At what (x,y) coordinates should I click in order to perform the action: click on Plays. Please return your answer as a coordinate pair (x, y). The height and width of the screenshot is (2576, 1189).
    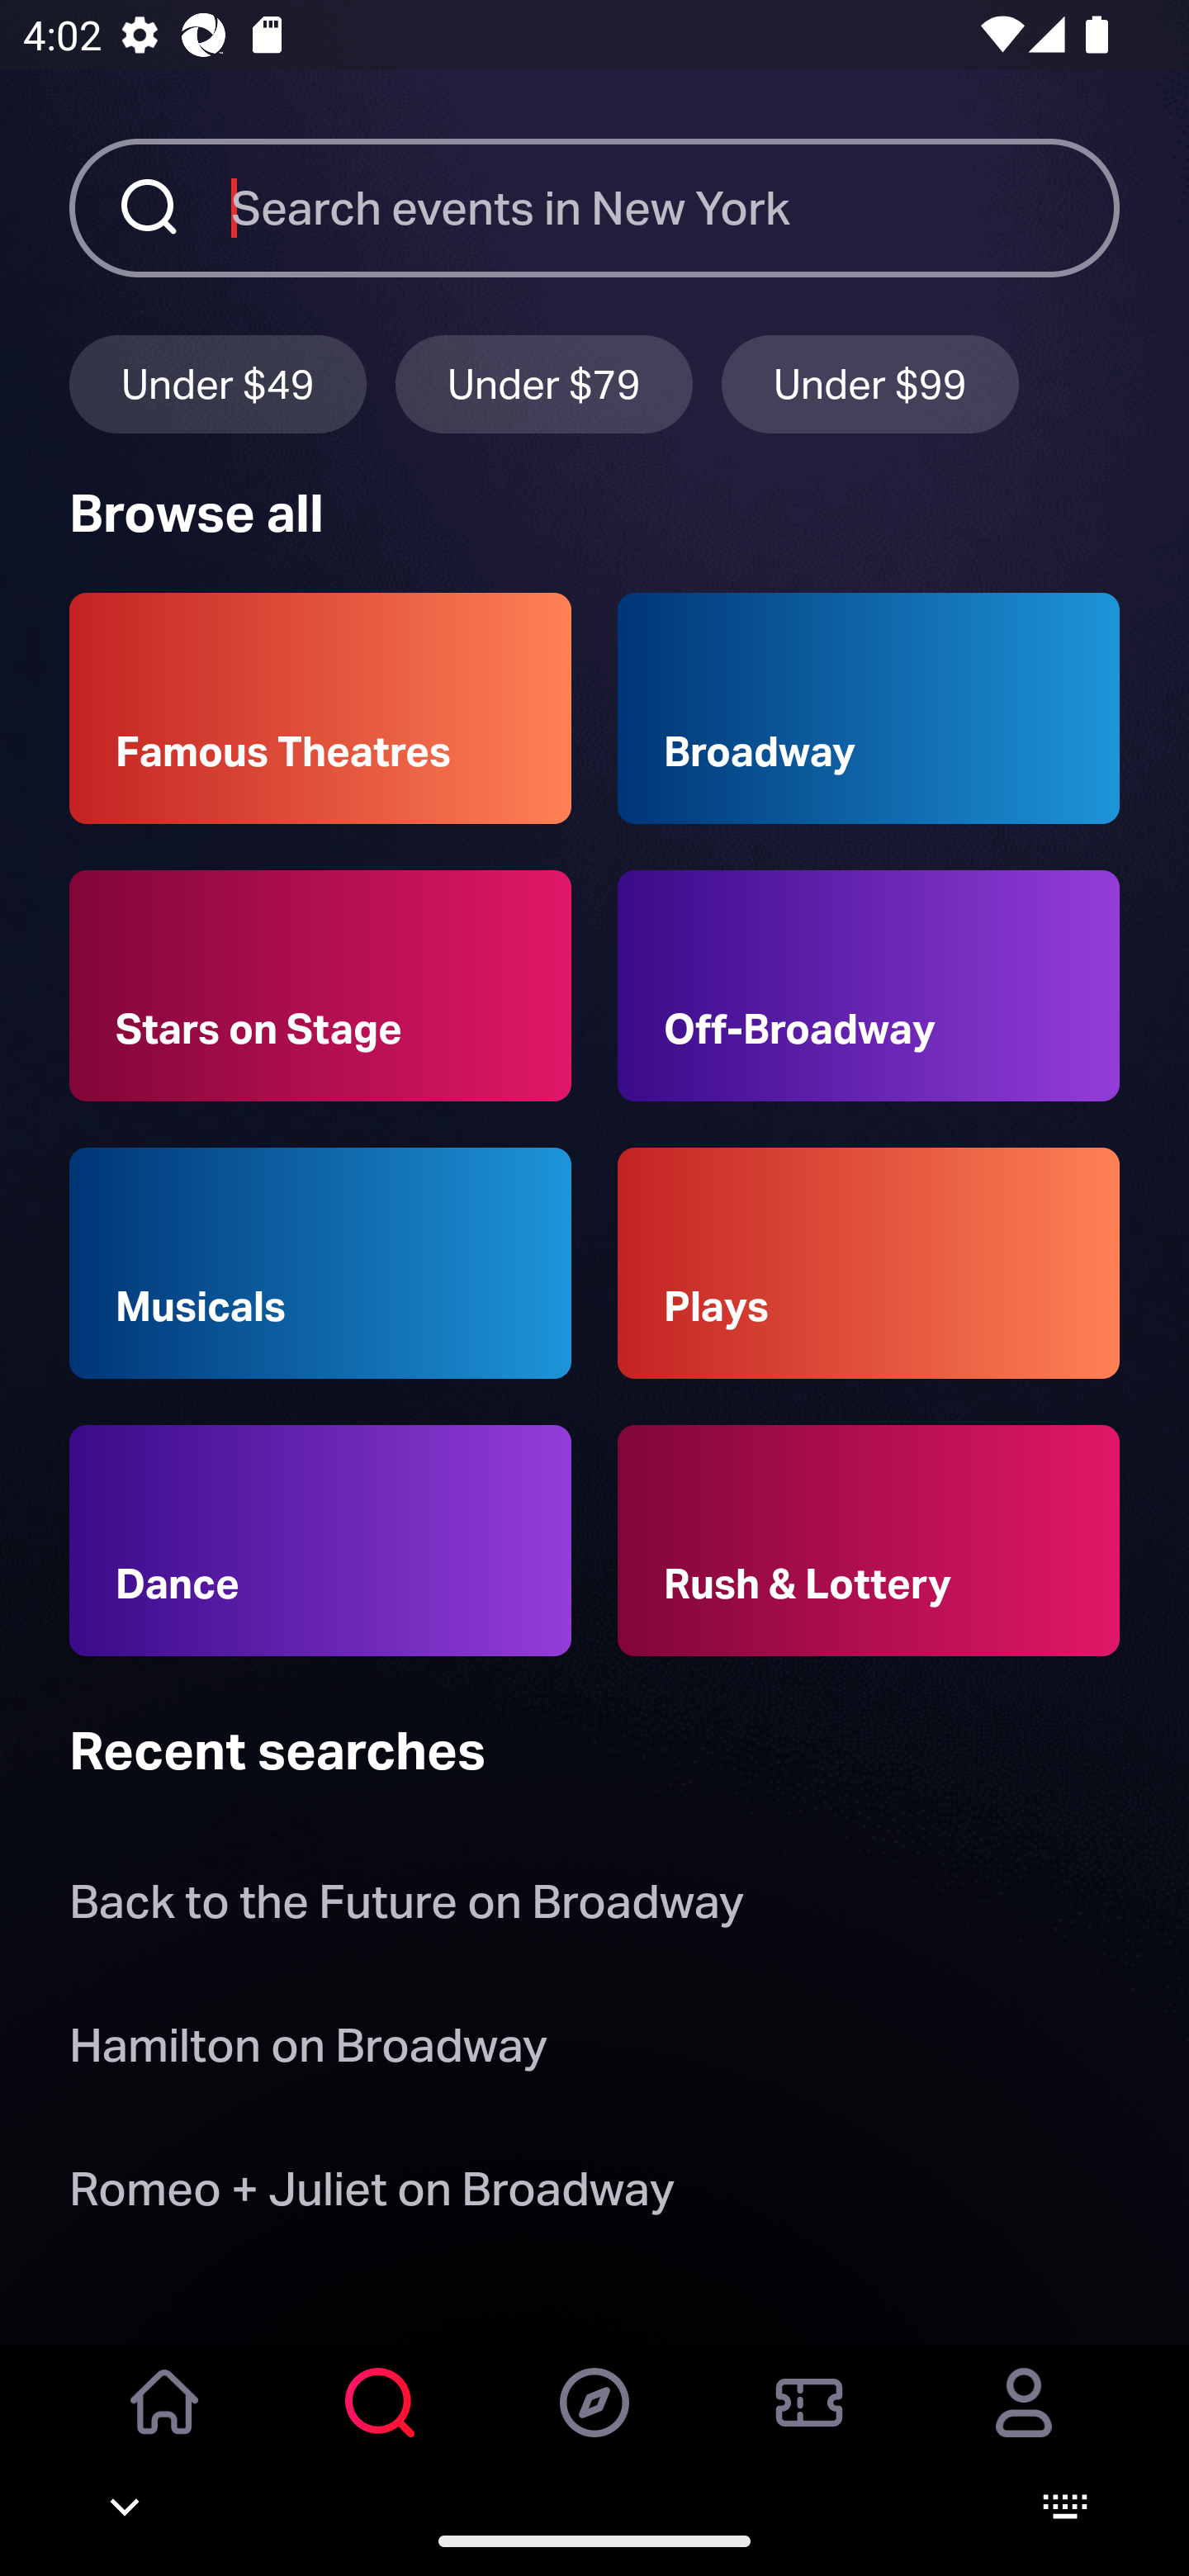
    Looking at the image, I should click on (869, 1263).